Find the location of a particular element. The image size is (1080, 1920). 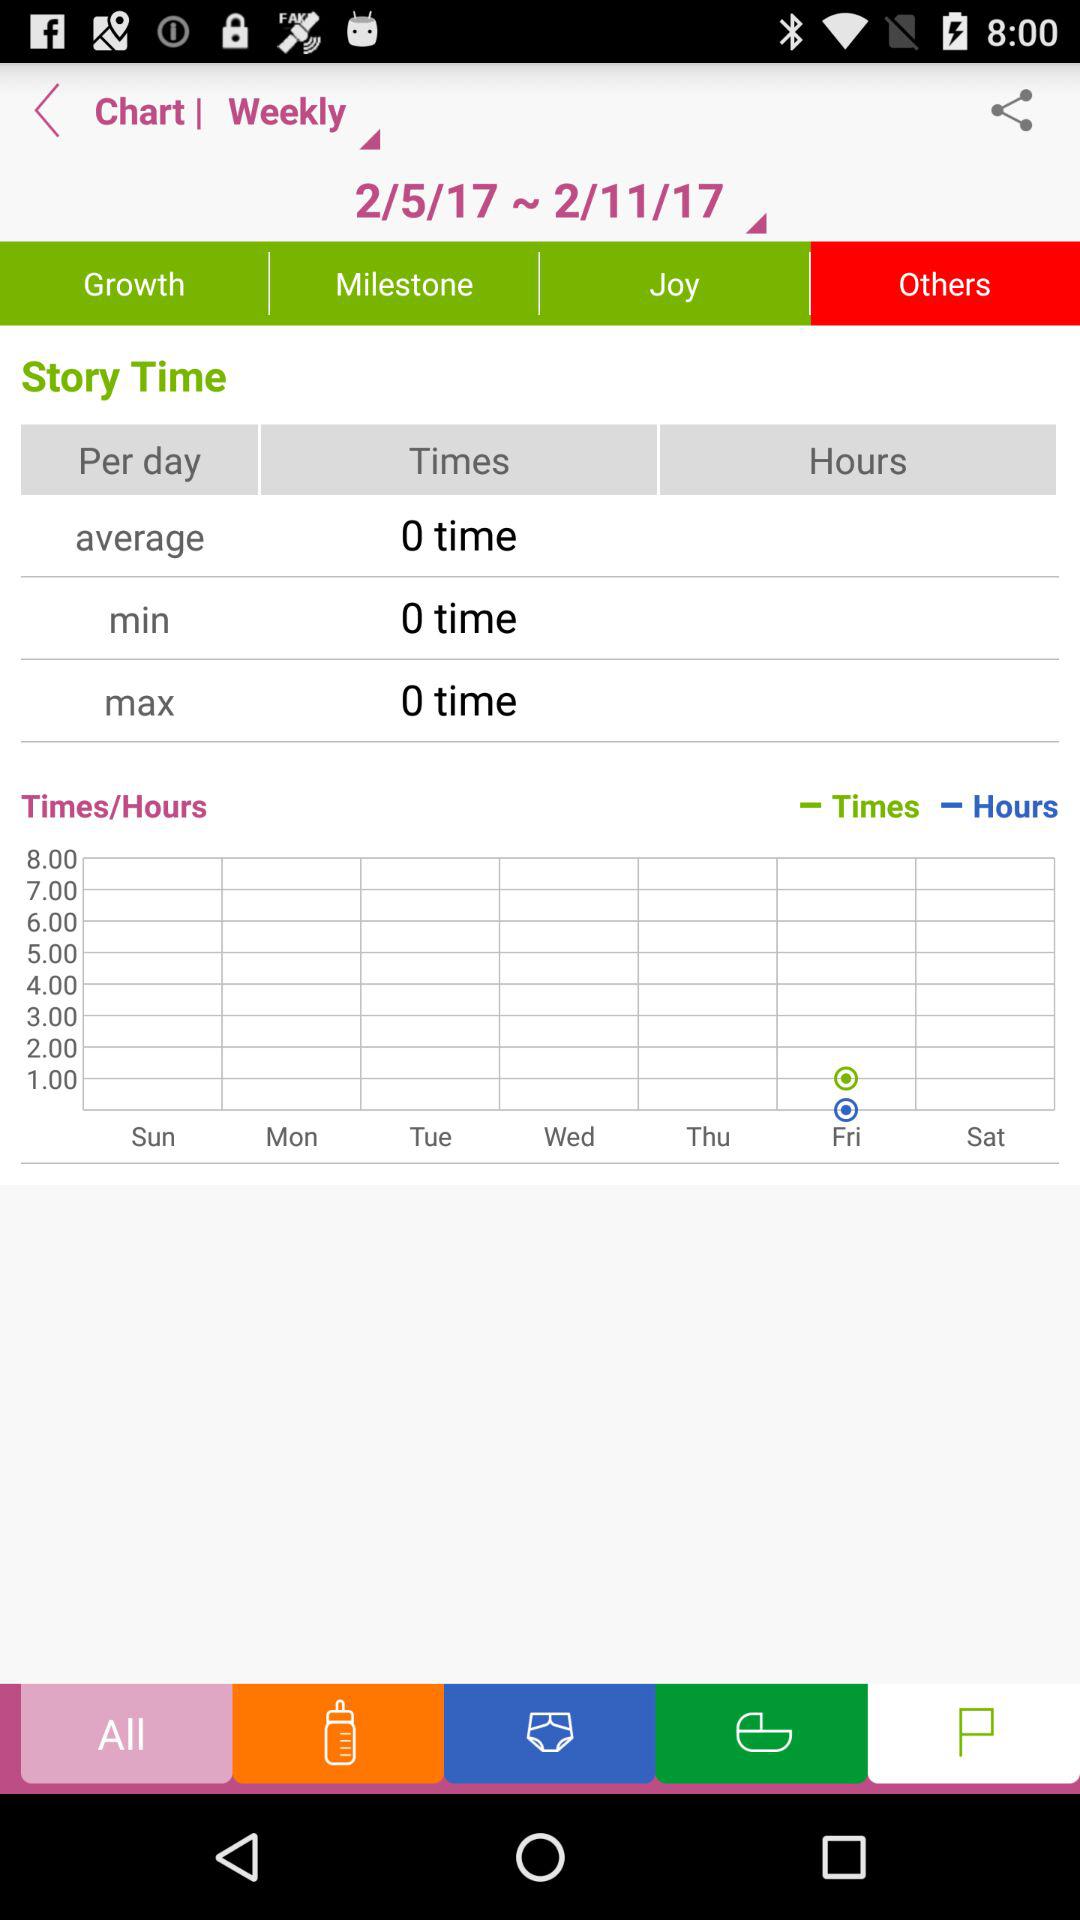

tap app next to chart app is located at coordinates (47, 110).